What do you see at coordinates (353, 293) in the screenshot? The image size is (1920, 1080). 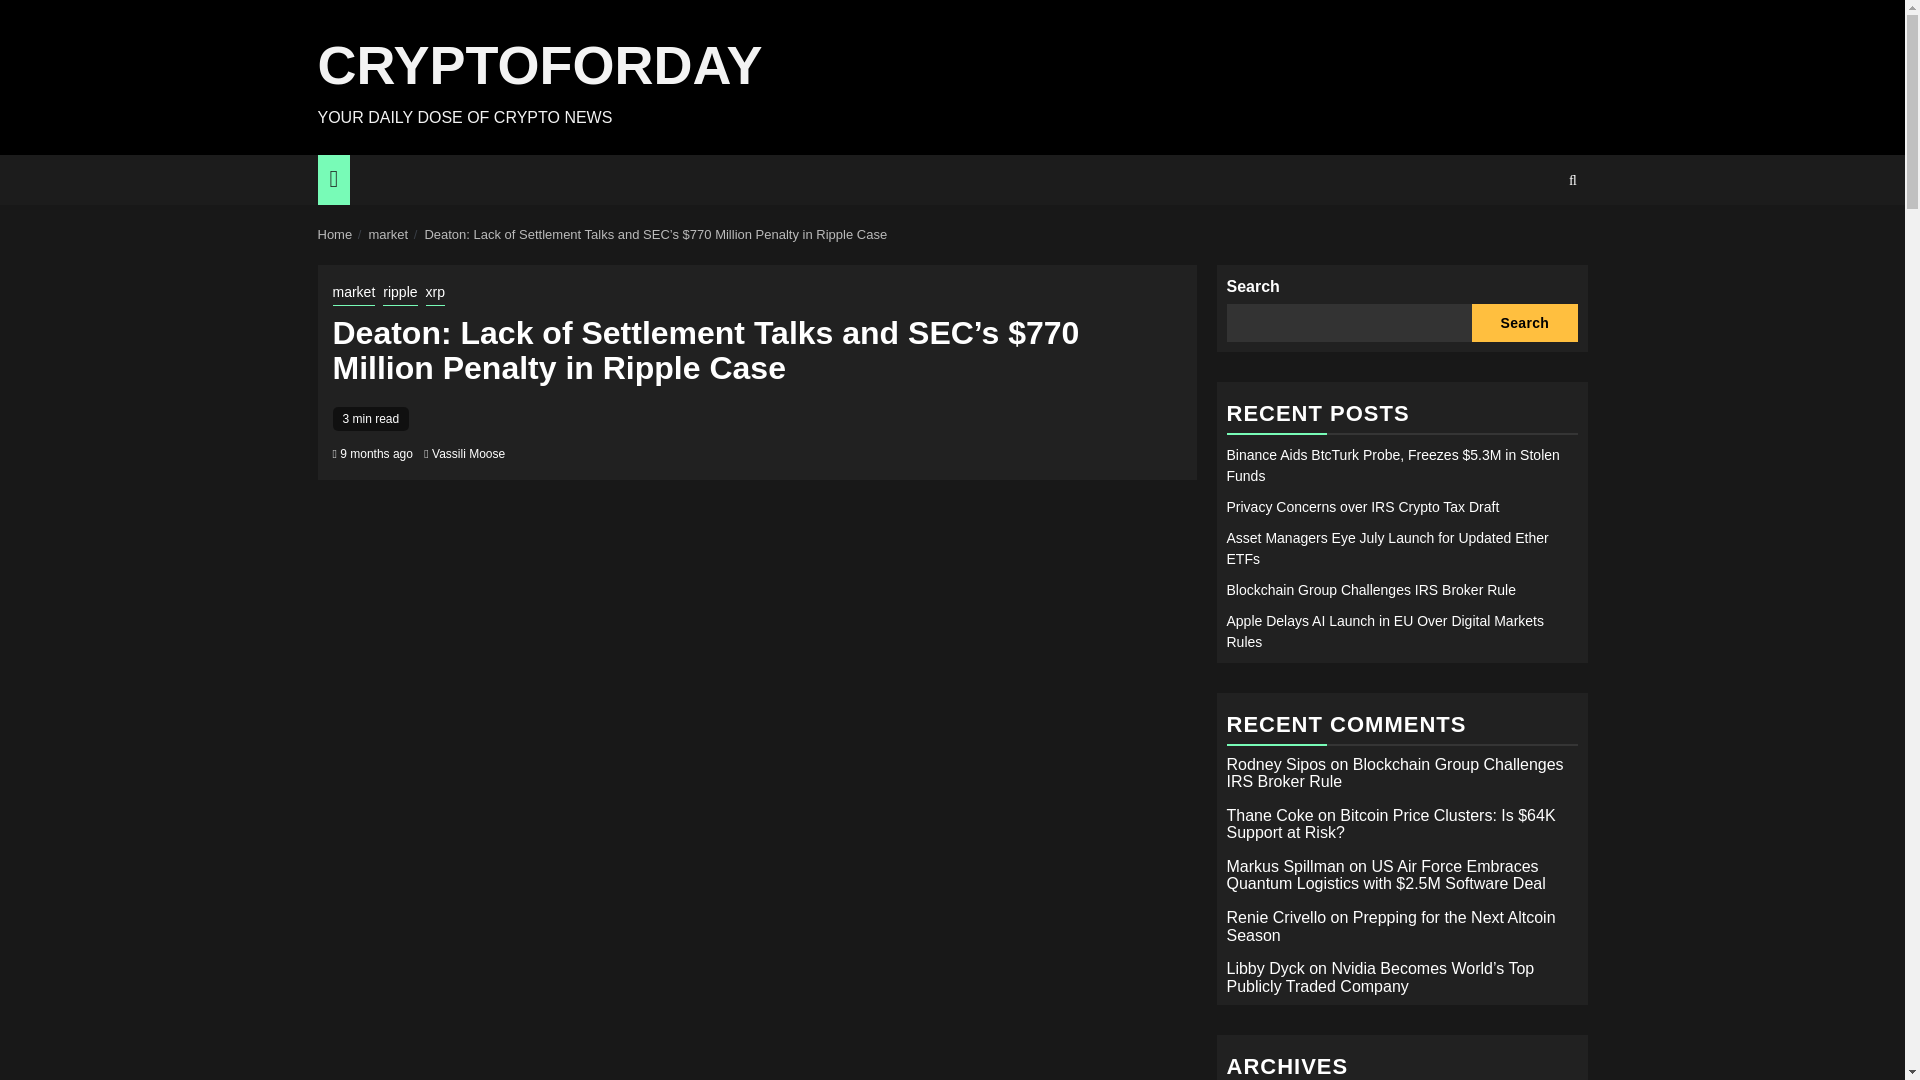 I see `market` at bounding box center [353, 293].